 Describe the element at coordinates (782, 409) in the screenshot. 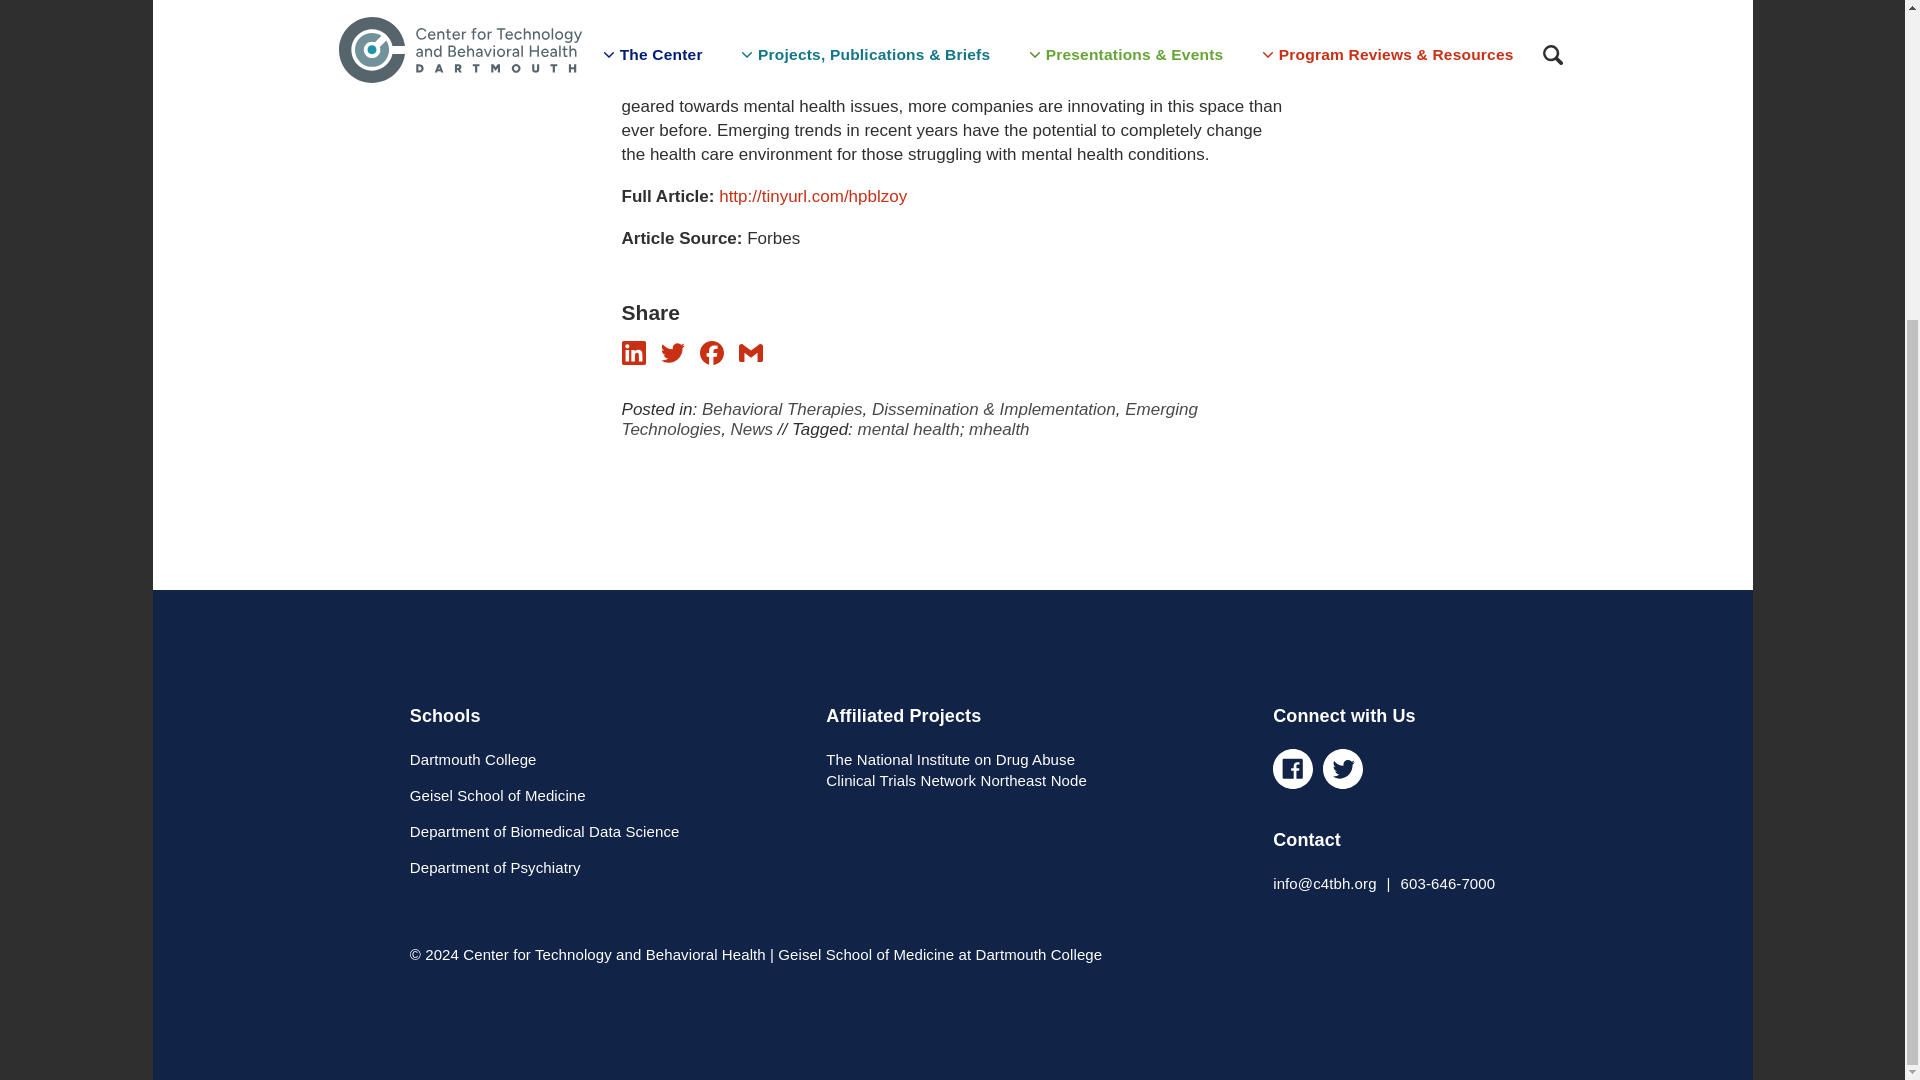

I see `Behavioral Therapies` at that location.